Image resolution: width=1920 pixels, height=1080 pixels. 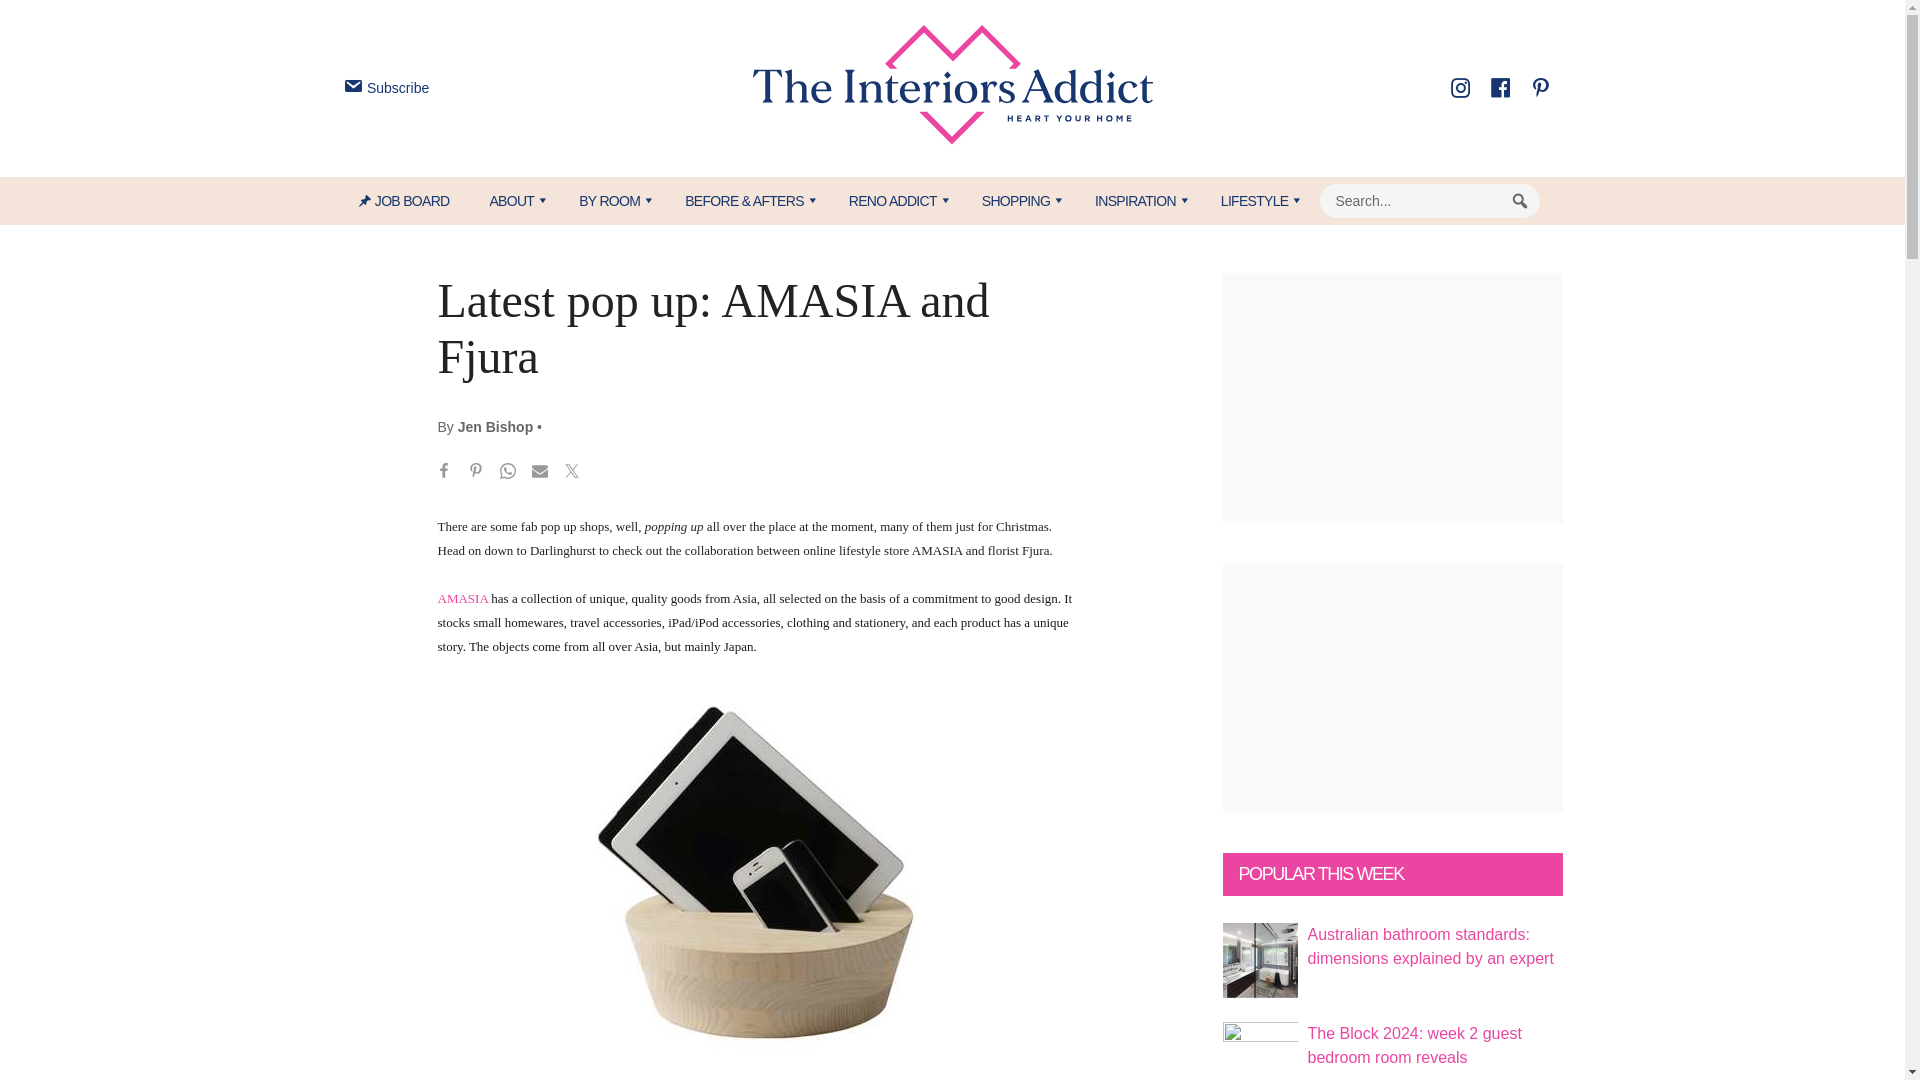 I want to click on Search, so click(x=1520, y=200).